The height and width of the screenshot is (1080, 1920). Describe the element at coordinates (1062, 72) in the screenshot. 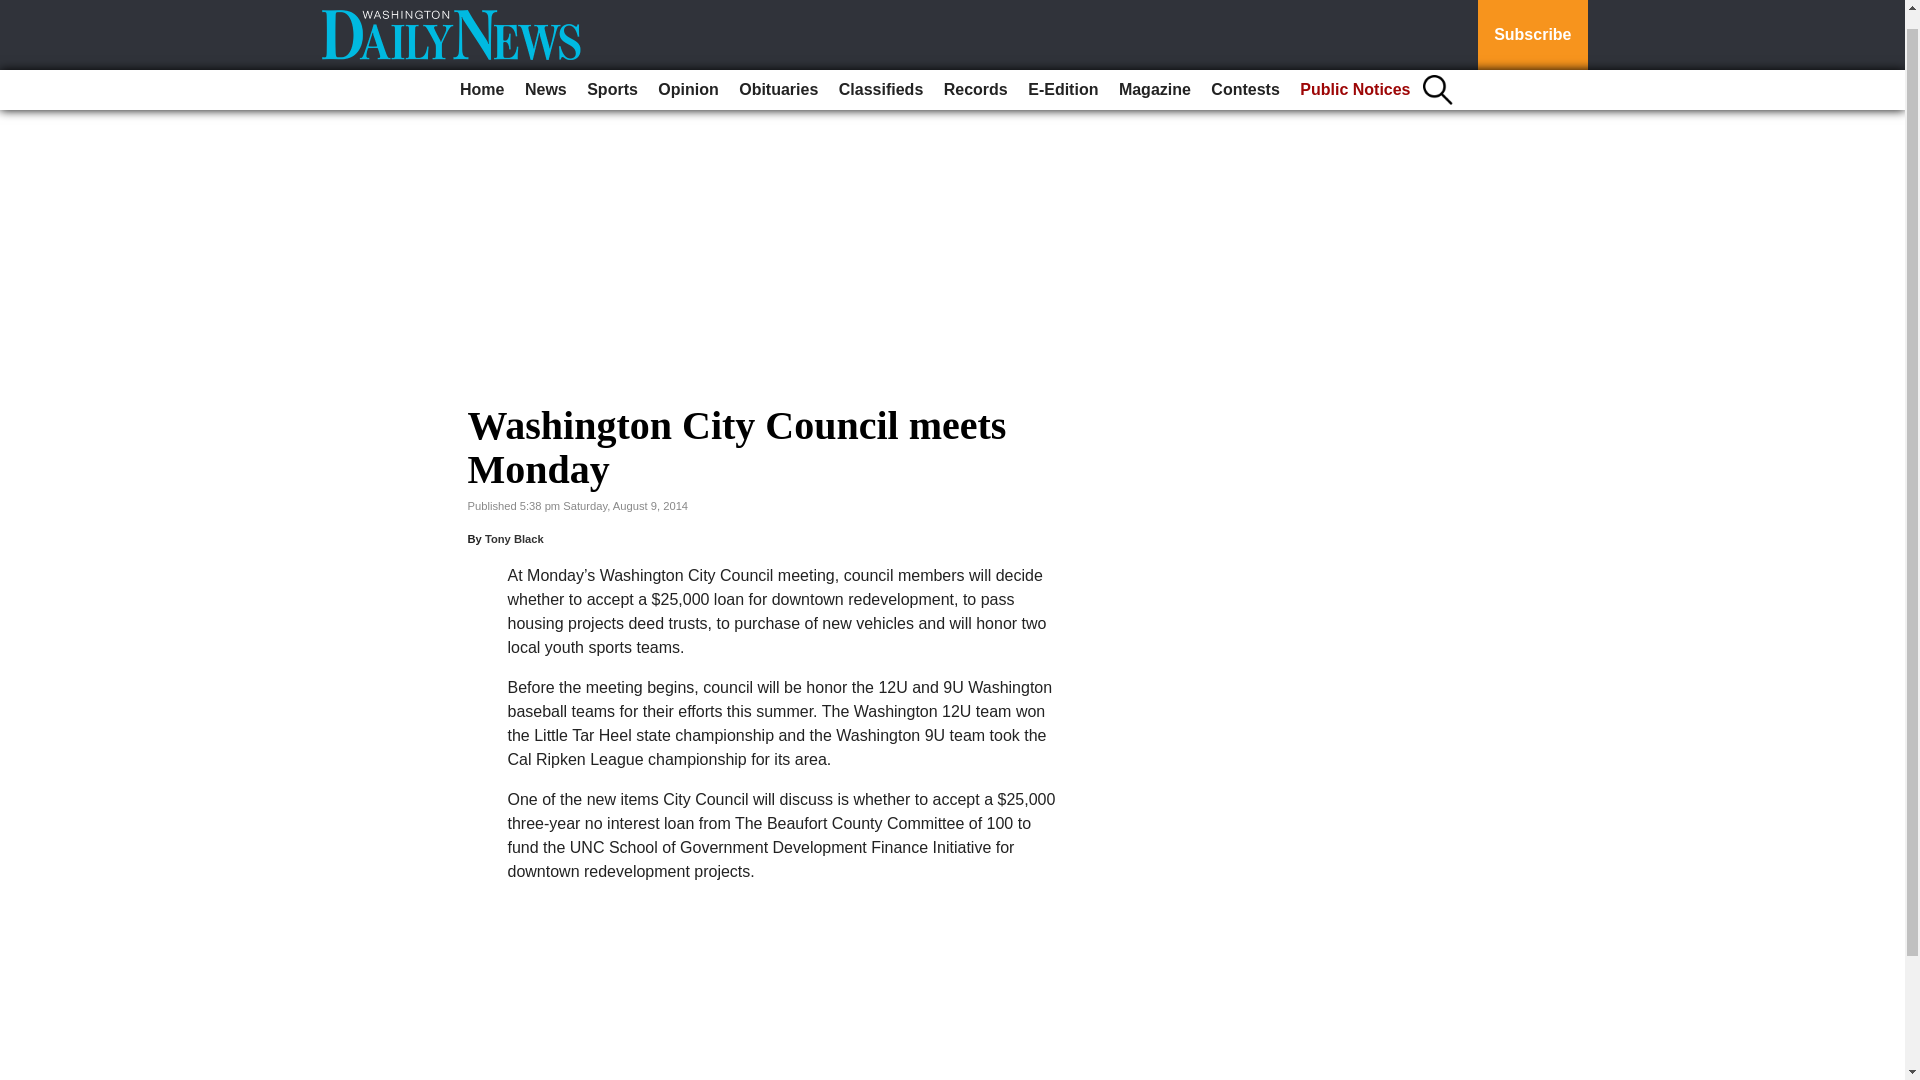

I see `E-Edition` at that location.